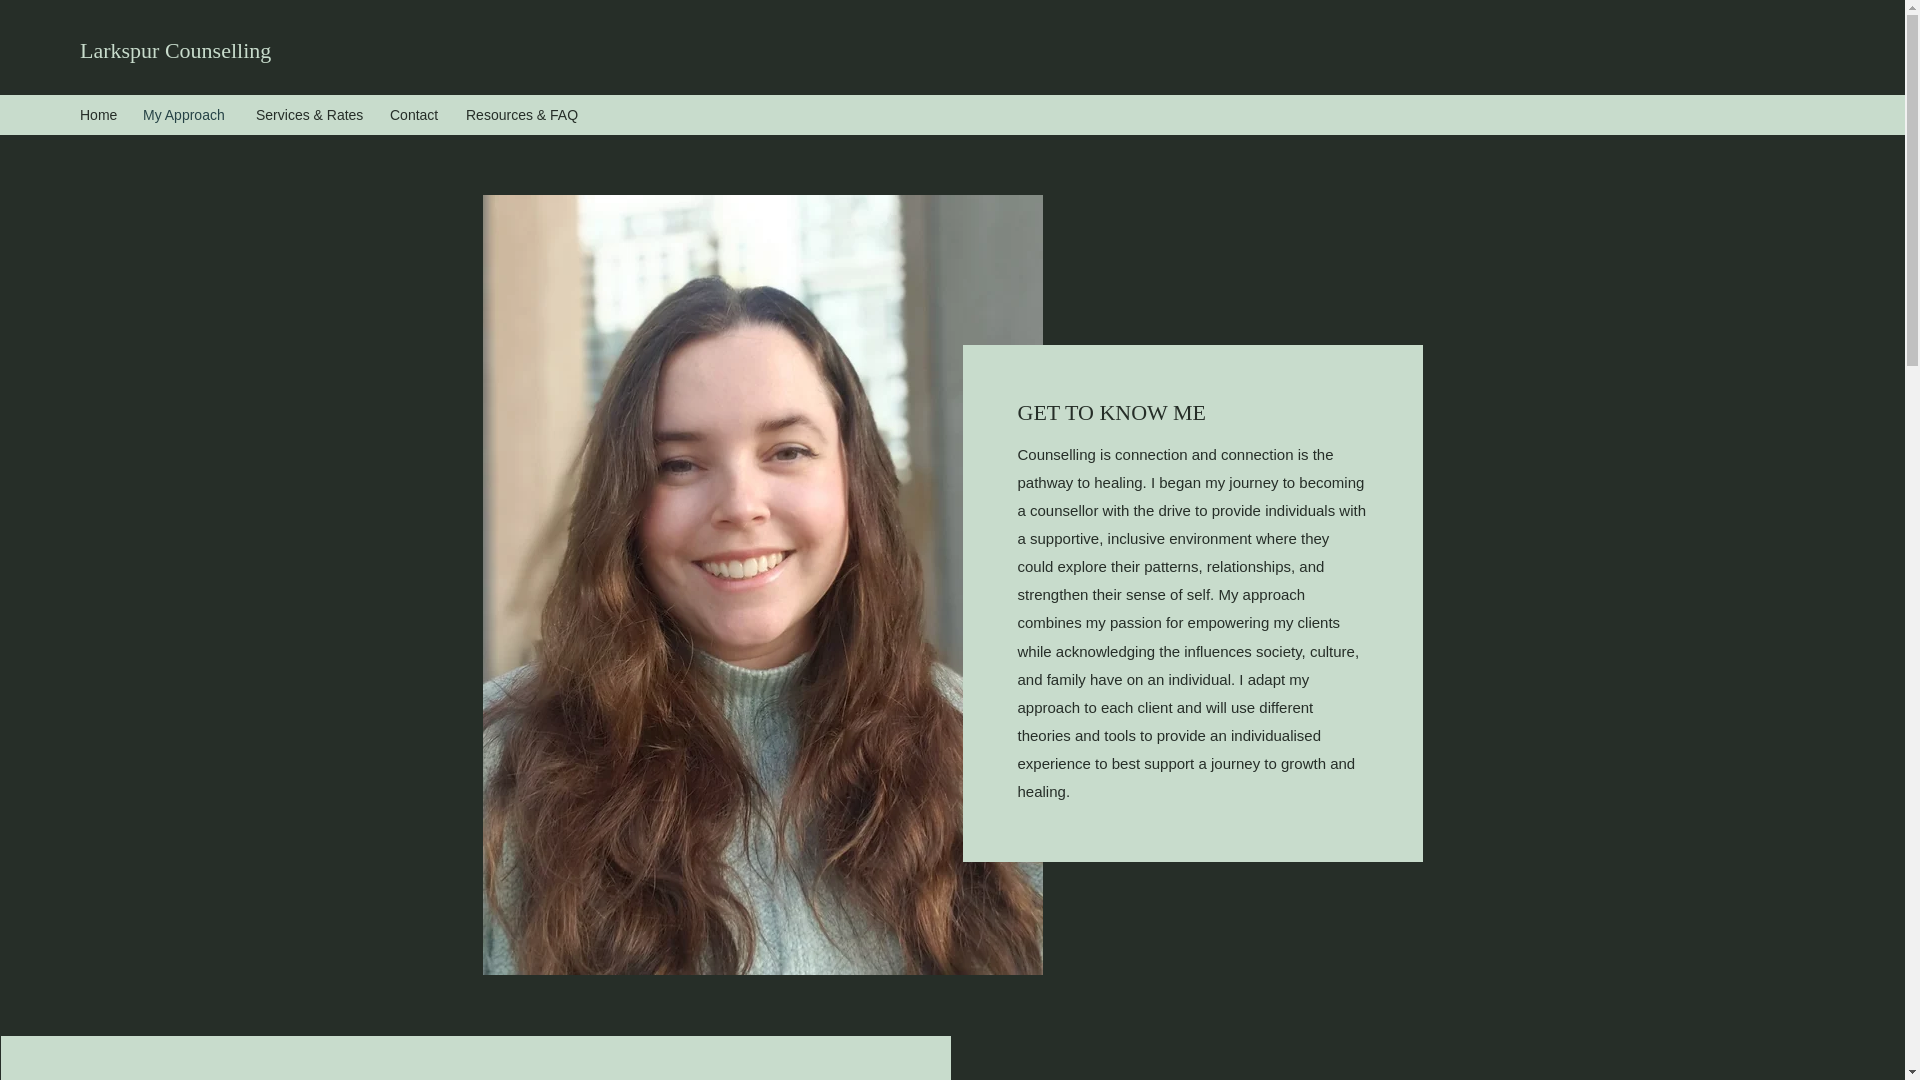 This screenshot has width=1920, height=1080. Describe the element at coordinates (100, 114) in the screenshot. I see `Home` at that location.